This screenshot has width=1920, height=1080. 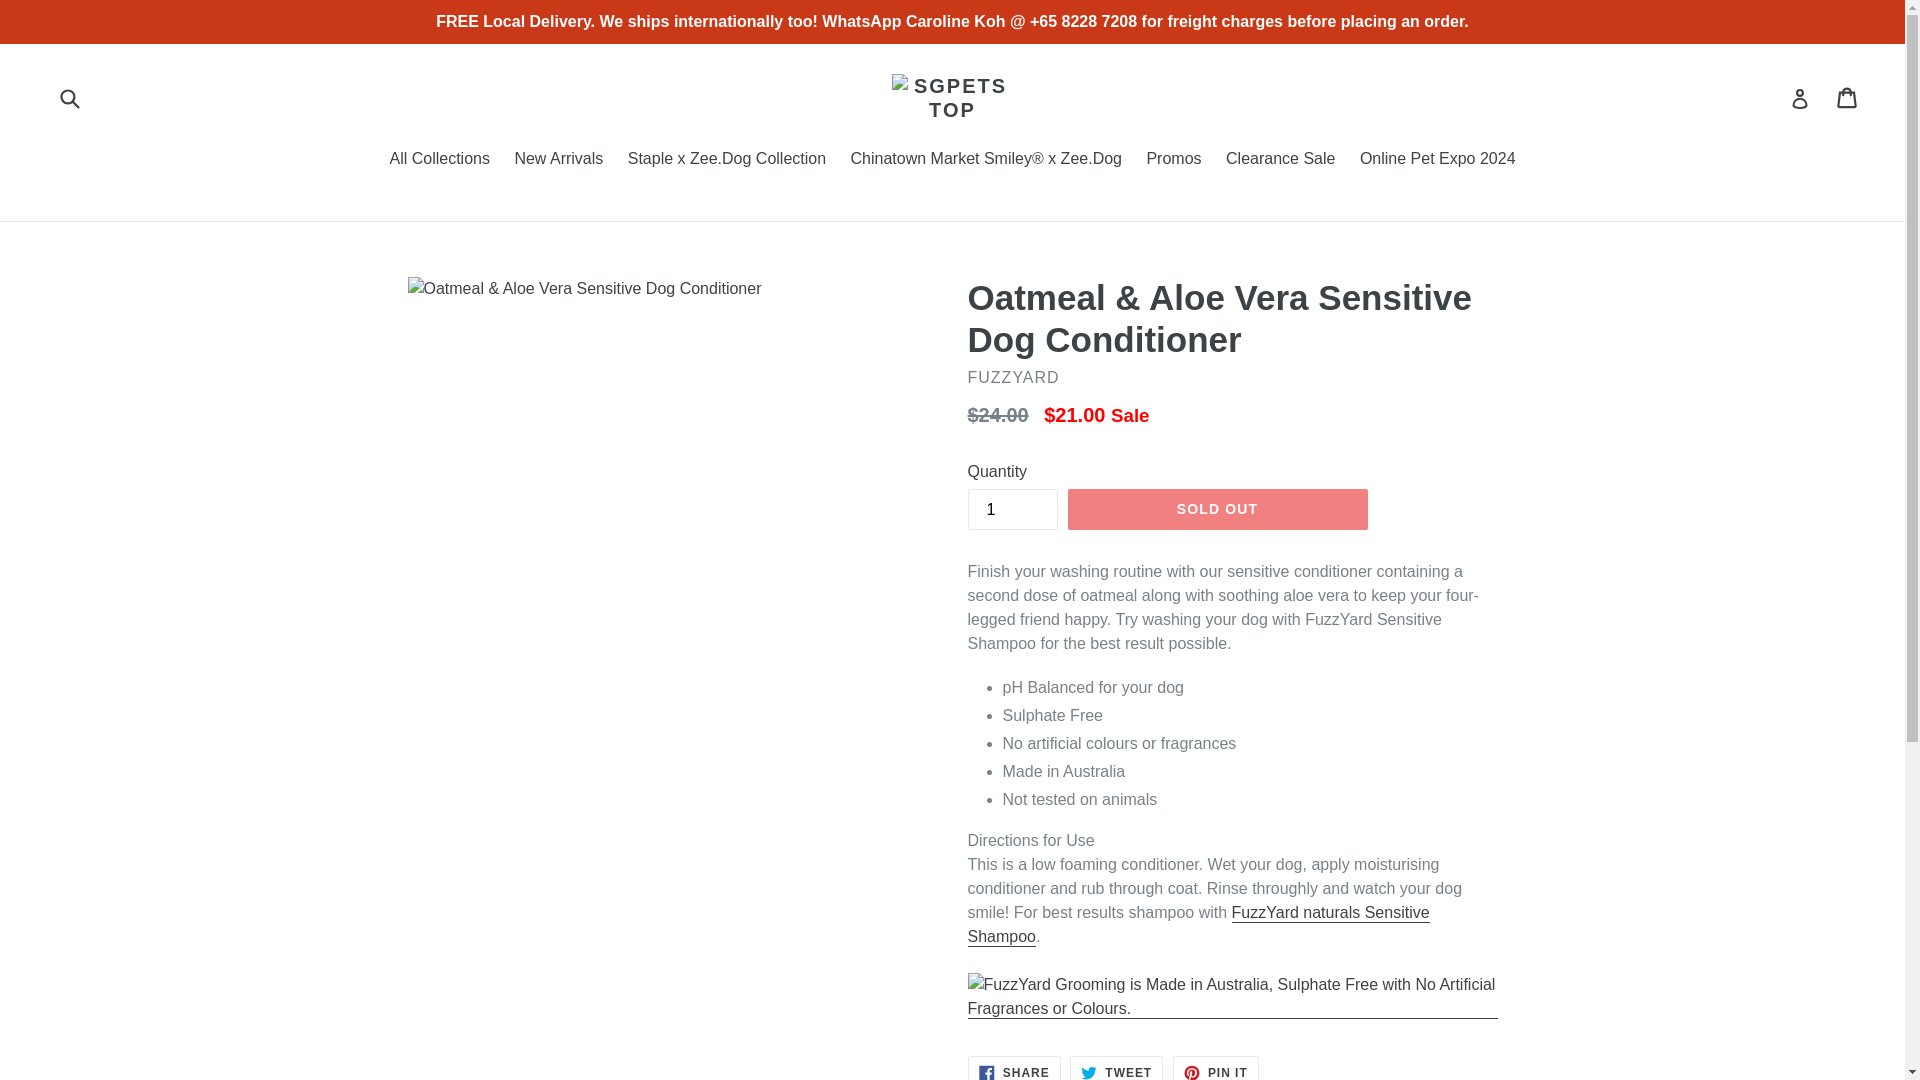 I want to click on Staple x Zee.Dog Collection, so click(x=1116, y=1068).